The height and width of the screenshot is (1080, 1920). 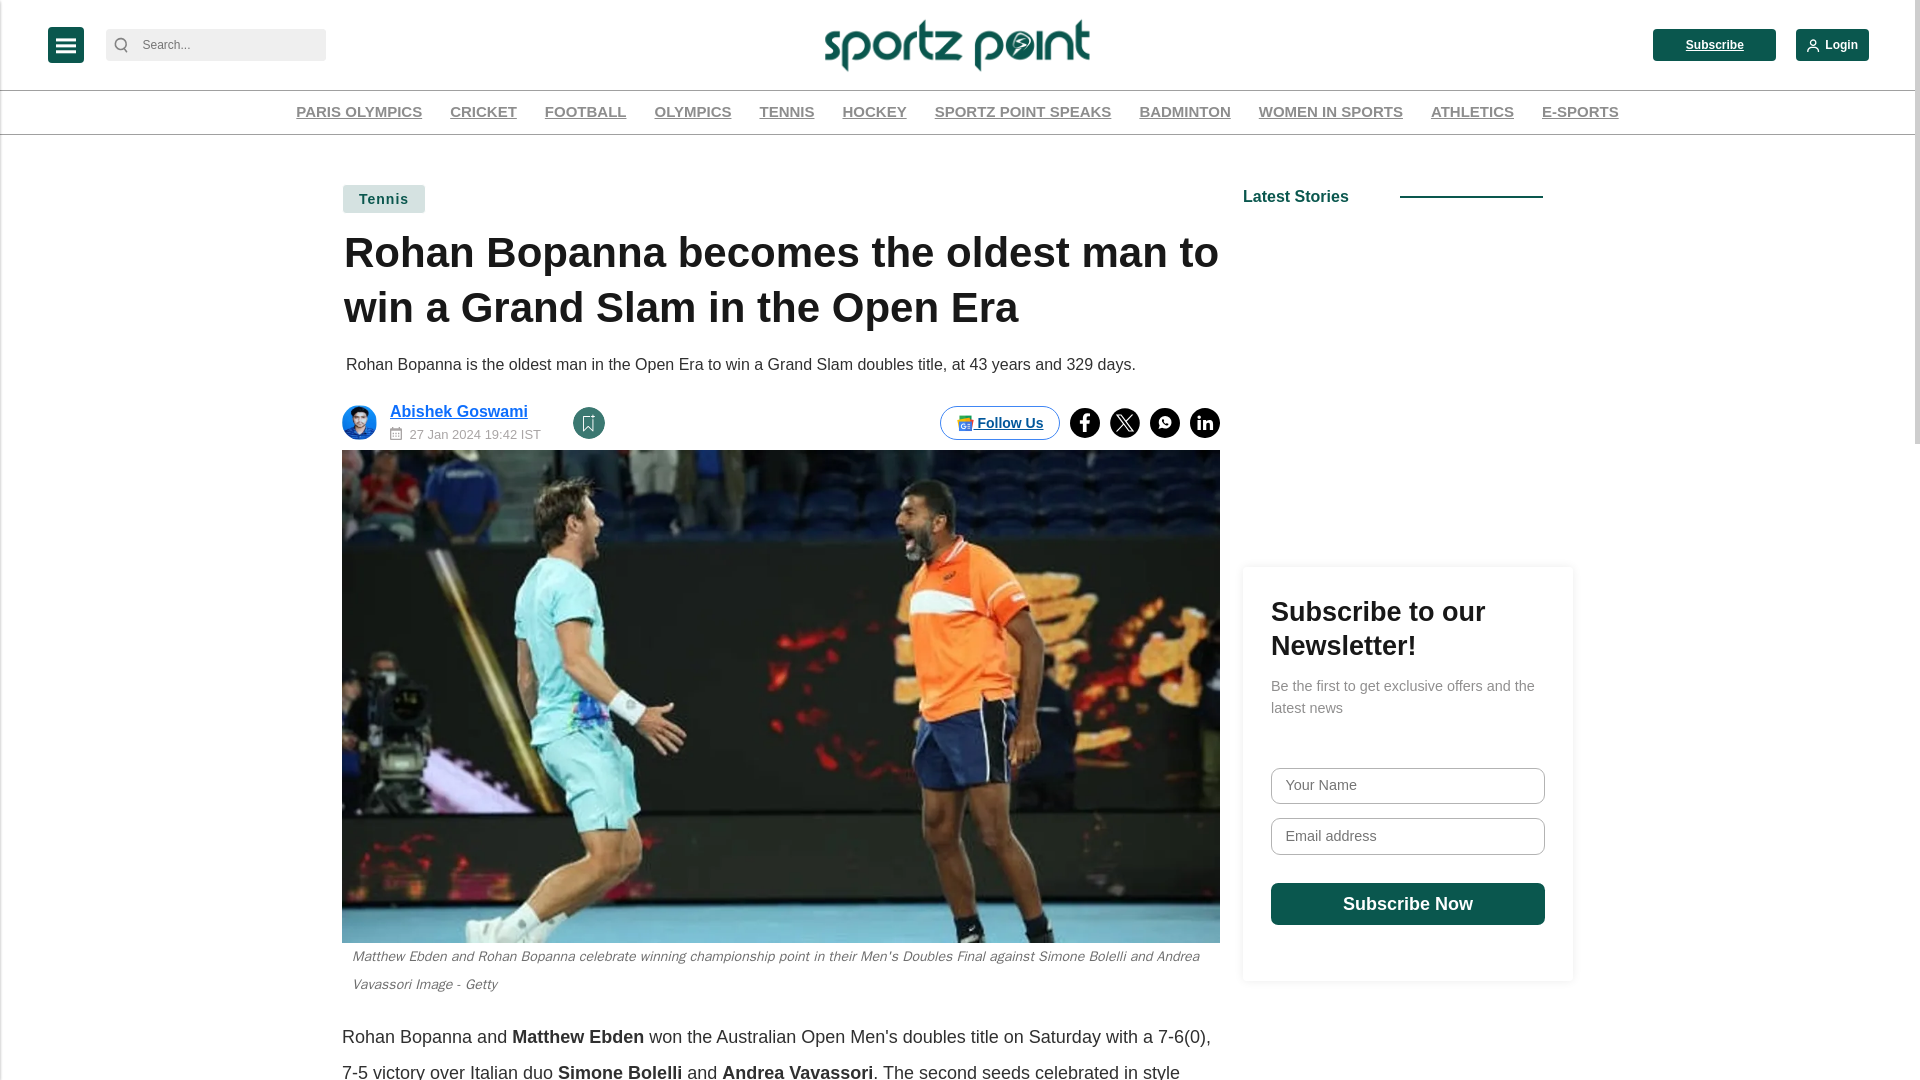 What do you see at coordinates (1580, 112) in the screenshot?
I see `E-SPORTS` at bounding box center [1580, 112].